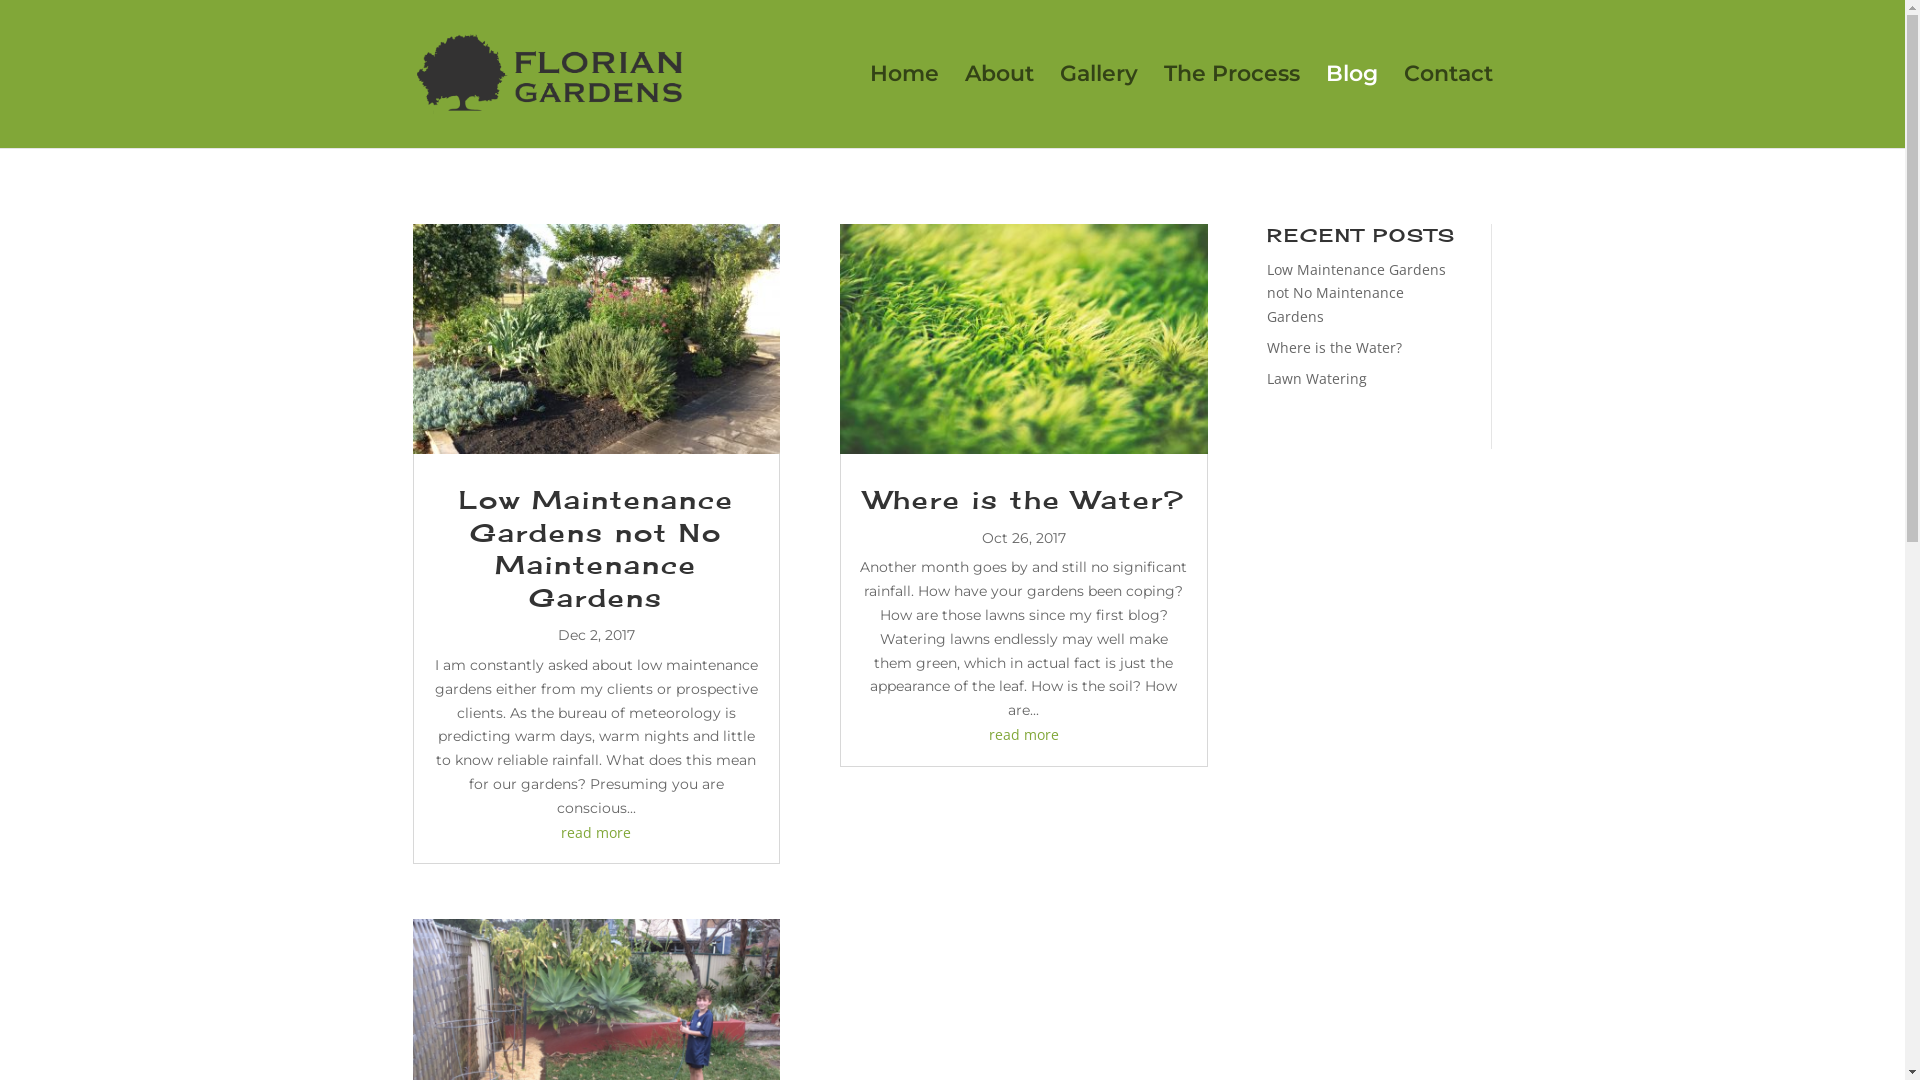 The height and width of the screenshot is (1080, 1920). I want to click on Where is the Water?, so click(1024, 500).